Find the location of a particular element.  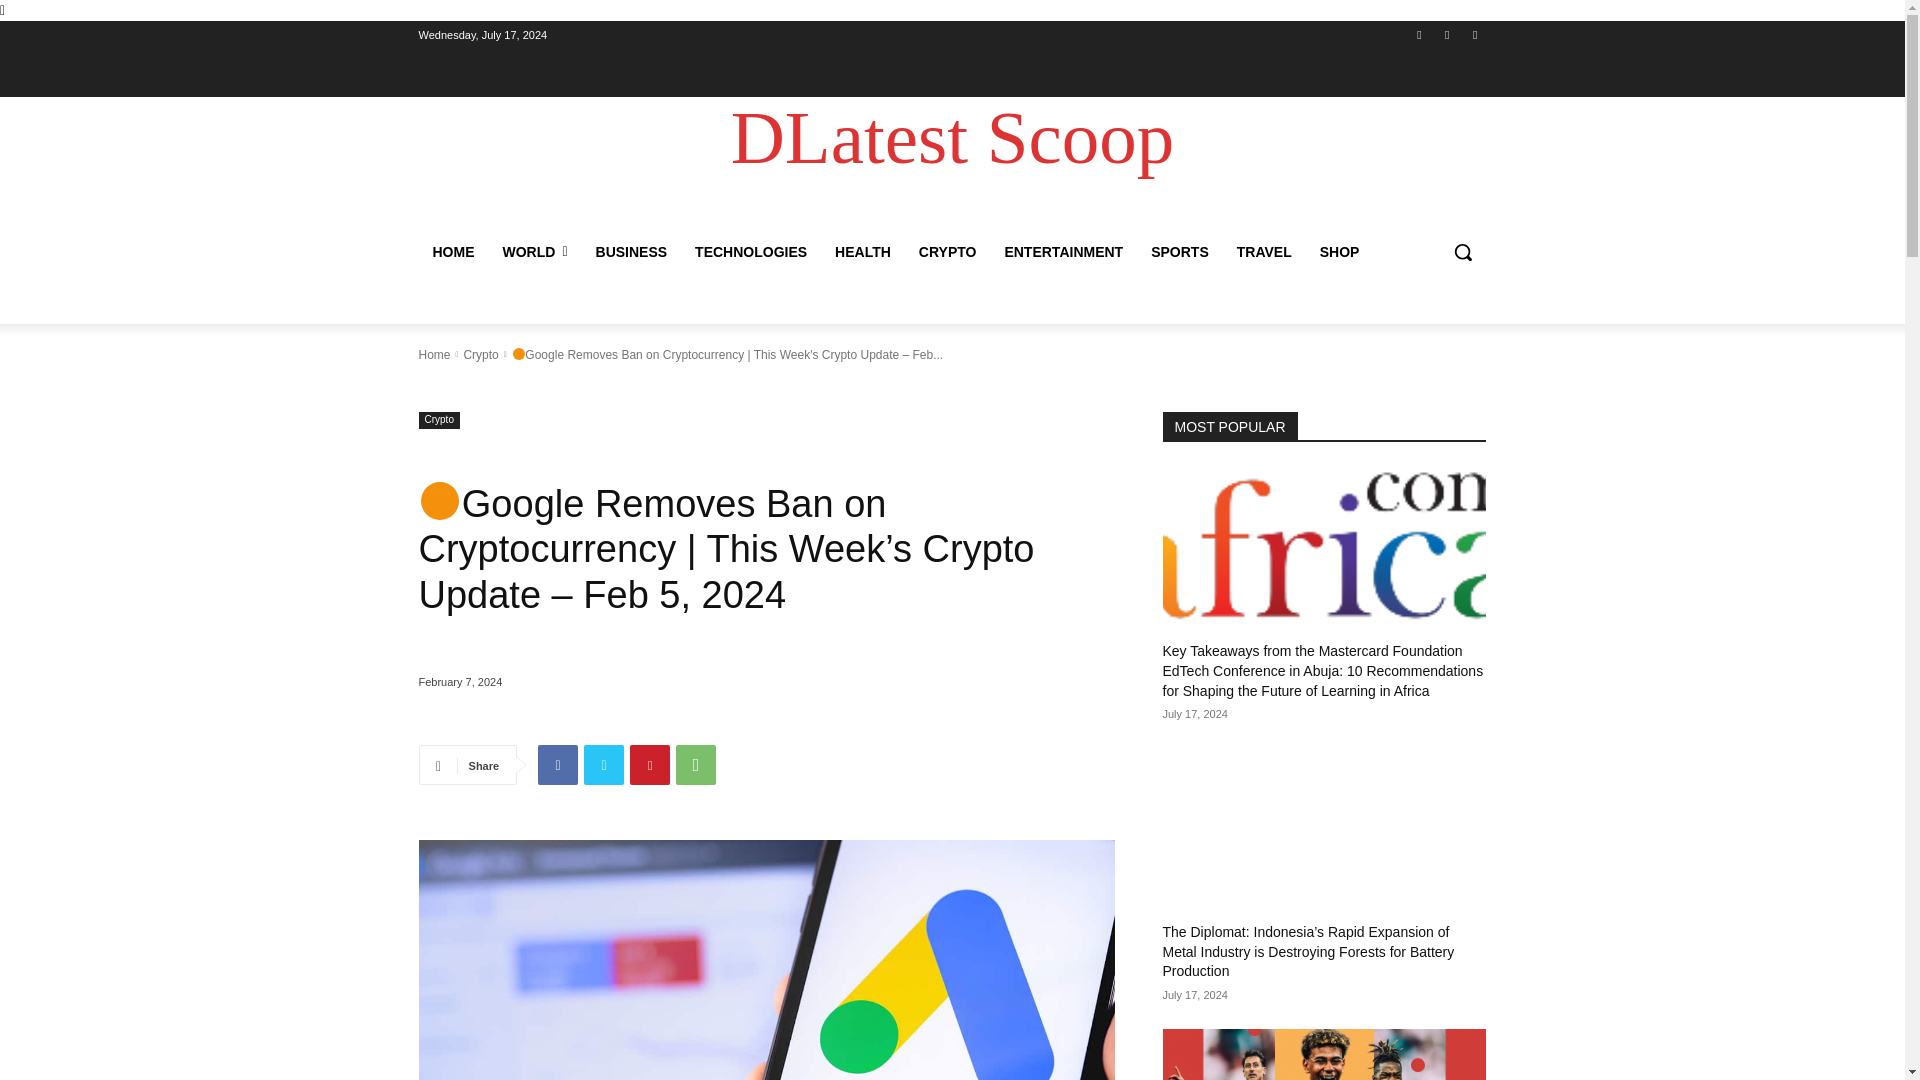

CRYPTO is located at coordinates (947, 252).